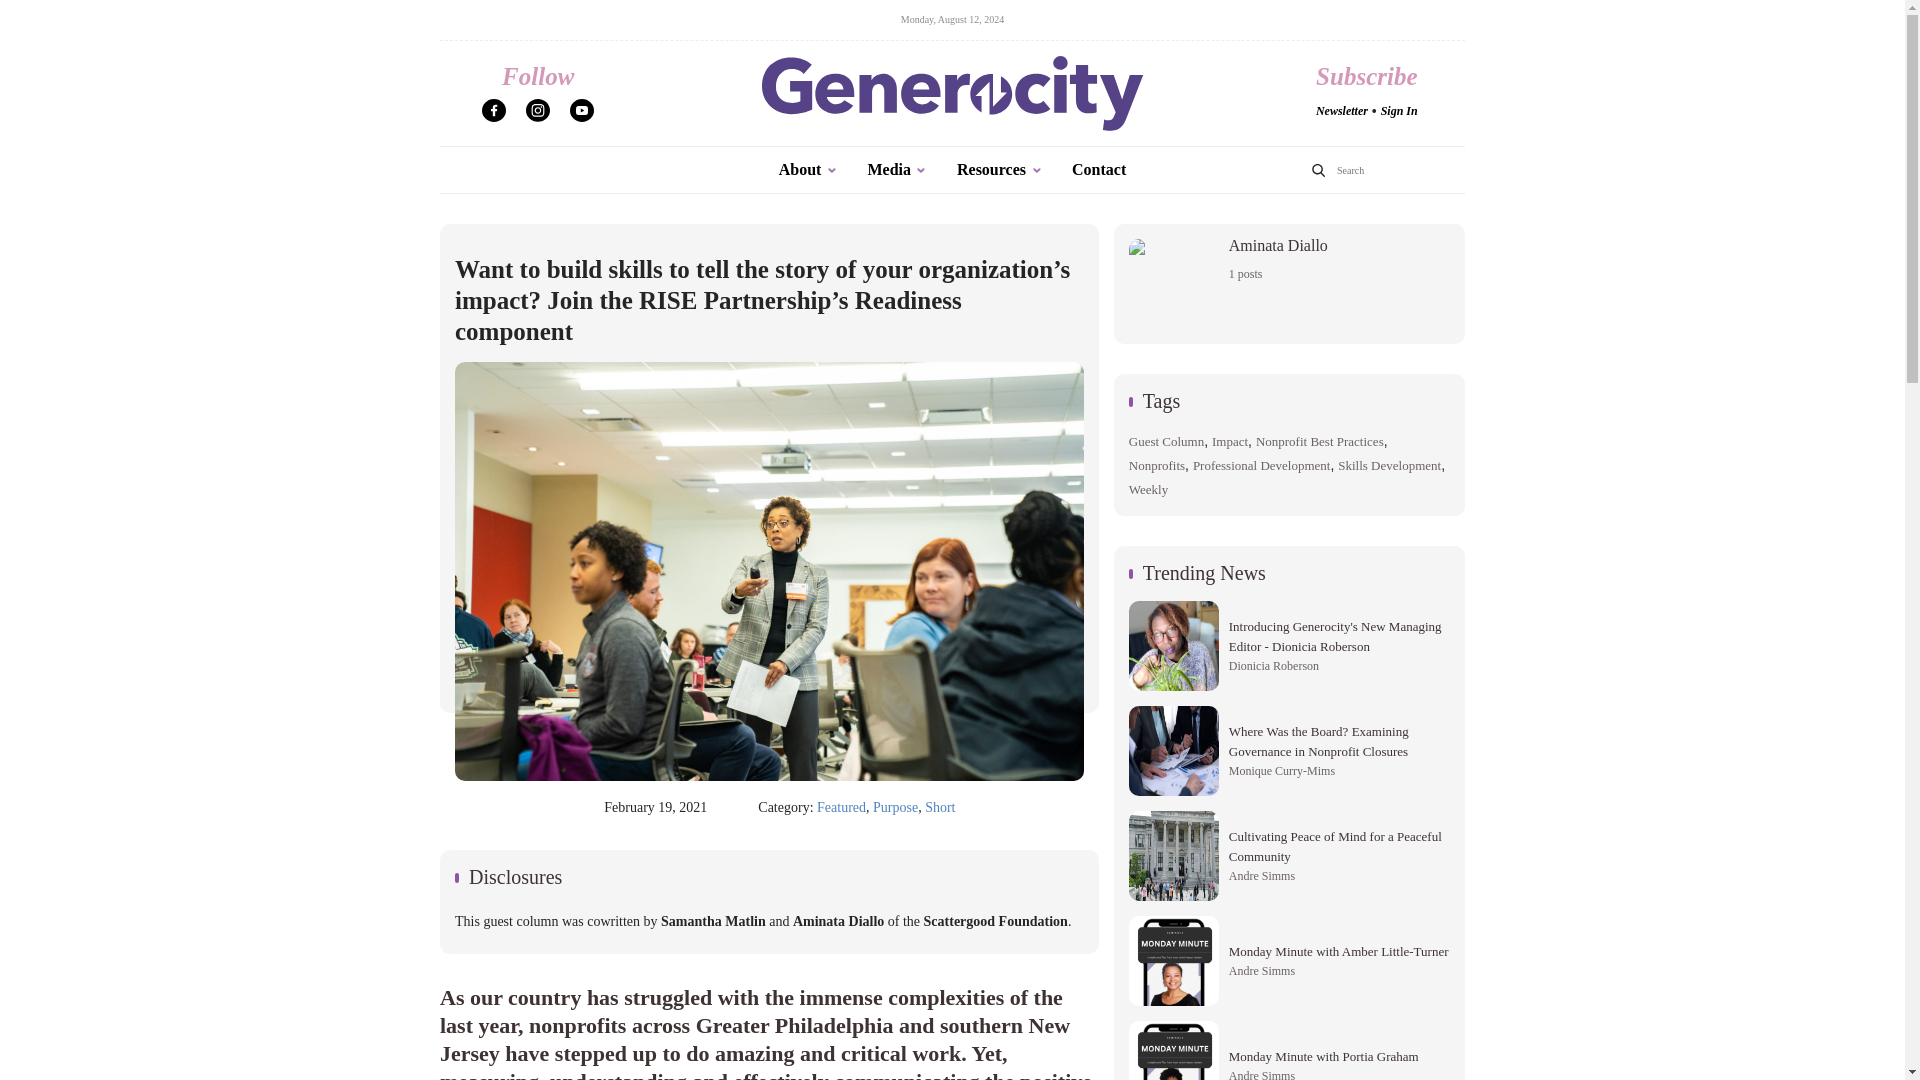 The width and height of the screenshot is (1920, 1080). Describe the element at coordinates (1261, 465) in the screenshot. I see `Featured` at that location.